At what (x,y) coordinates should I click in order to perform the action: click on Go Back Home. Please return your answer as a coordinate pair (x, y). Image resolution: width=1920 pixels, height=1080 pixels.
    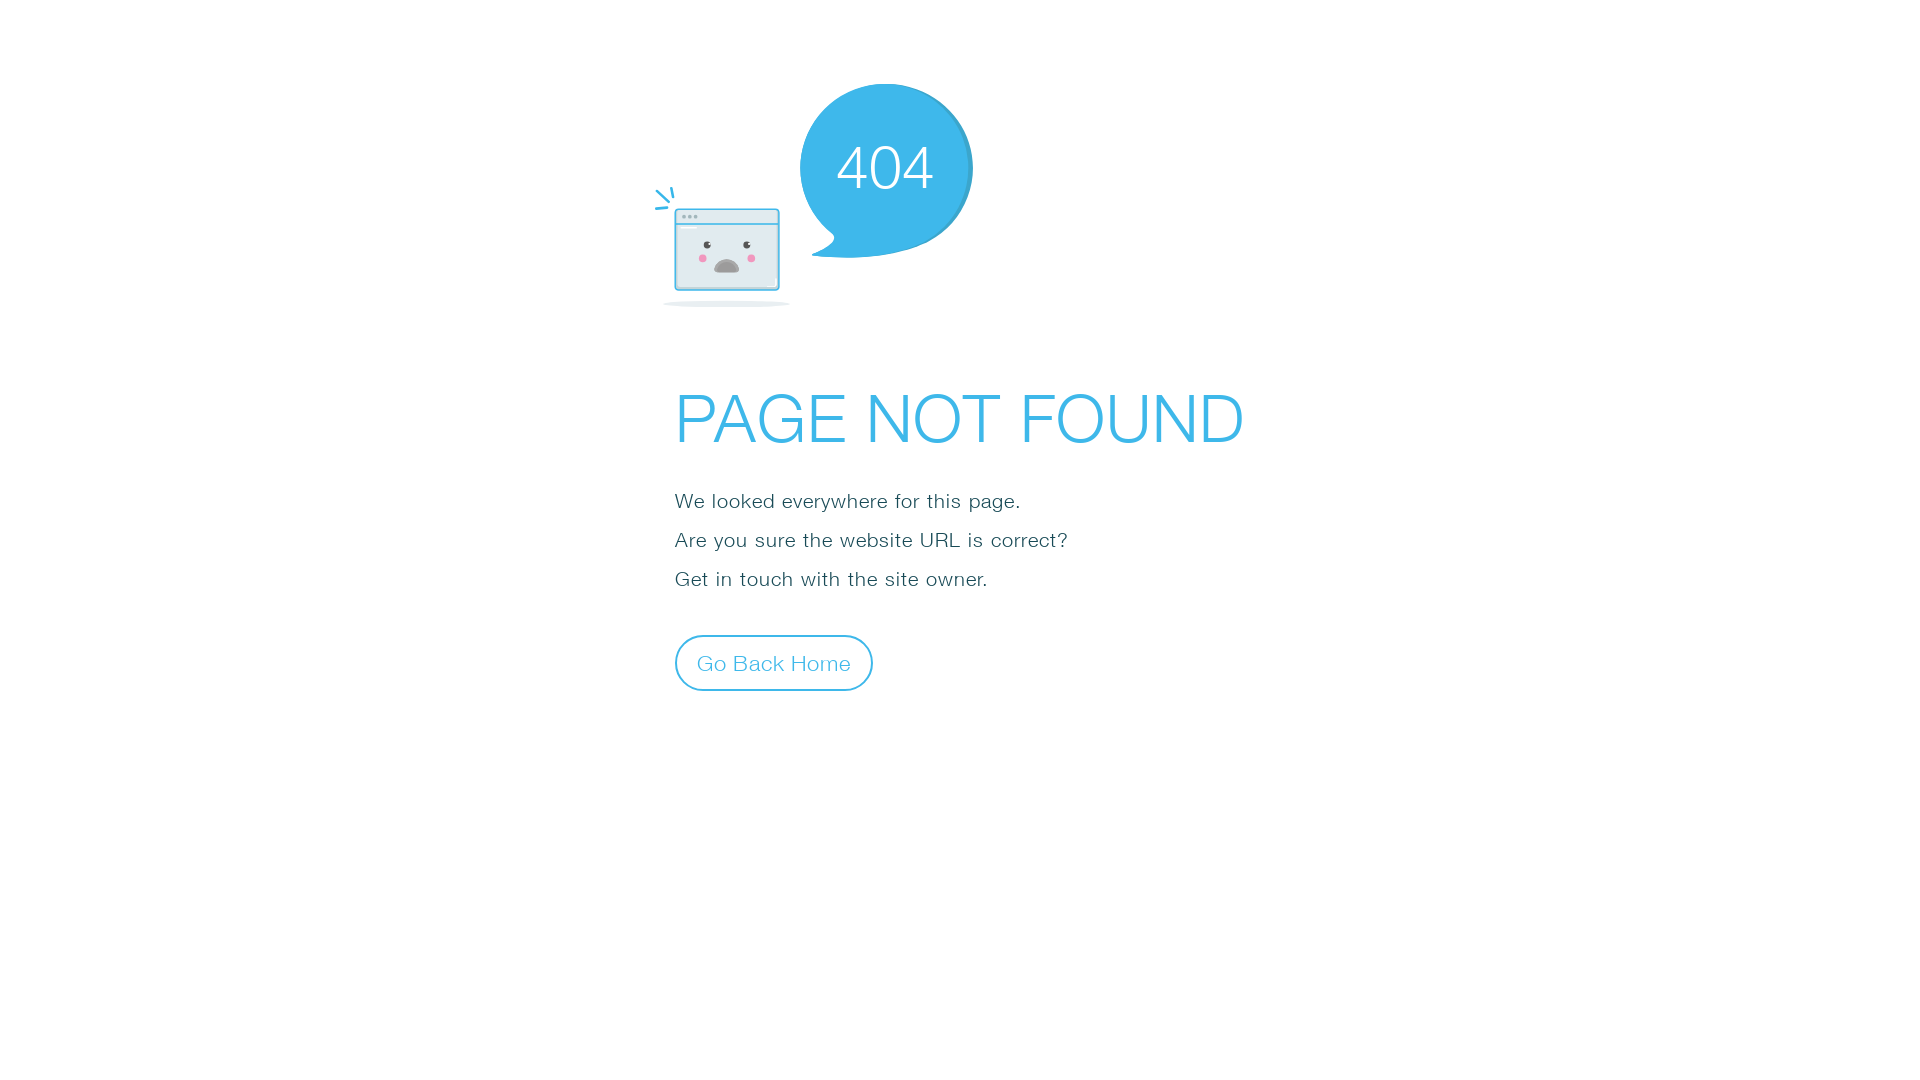
    Looking at the image, I should click on (774, 662).